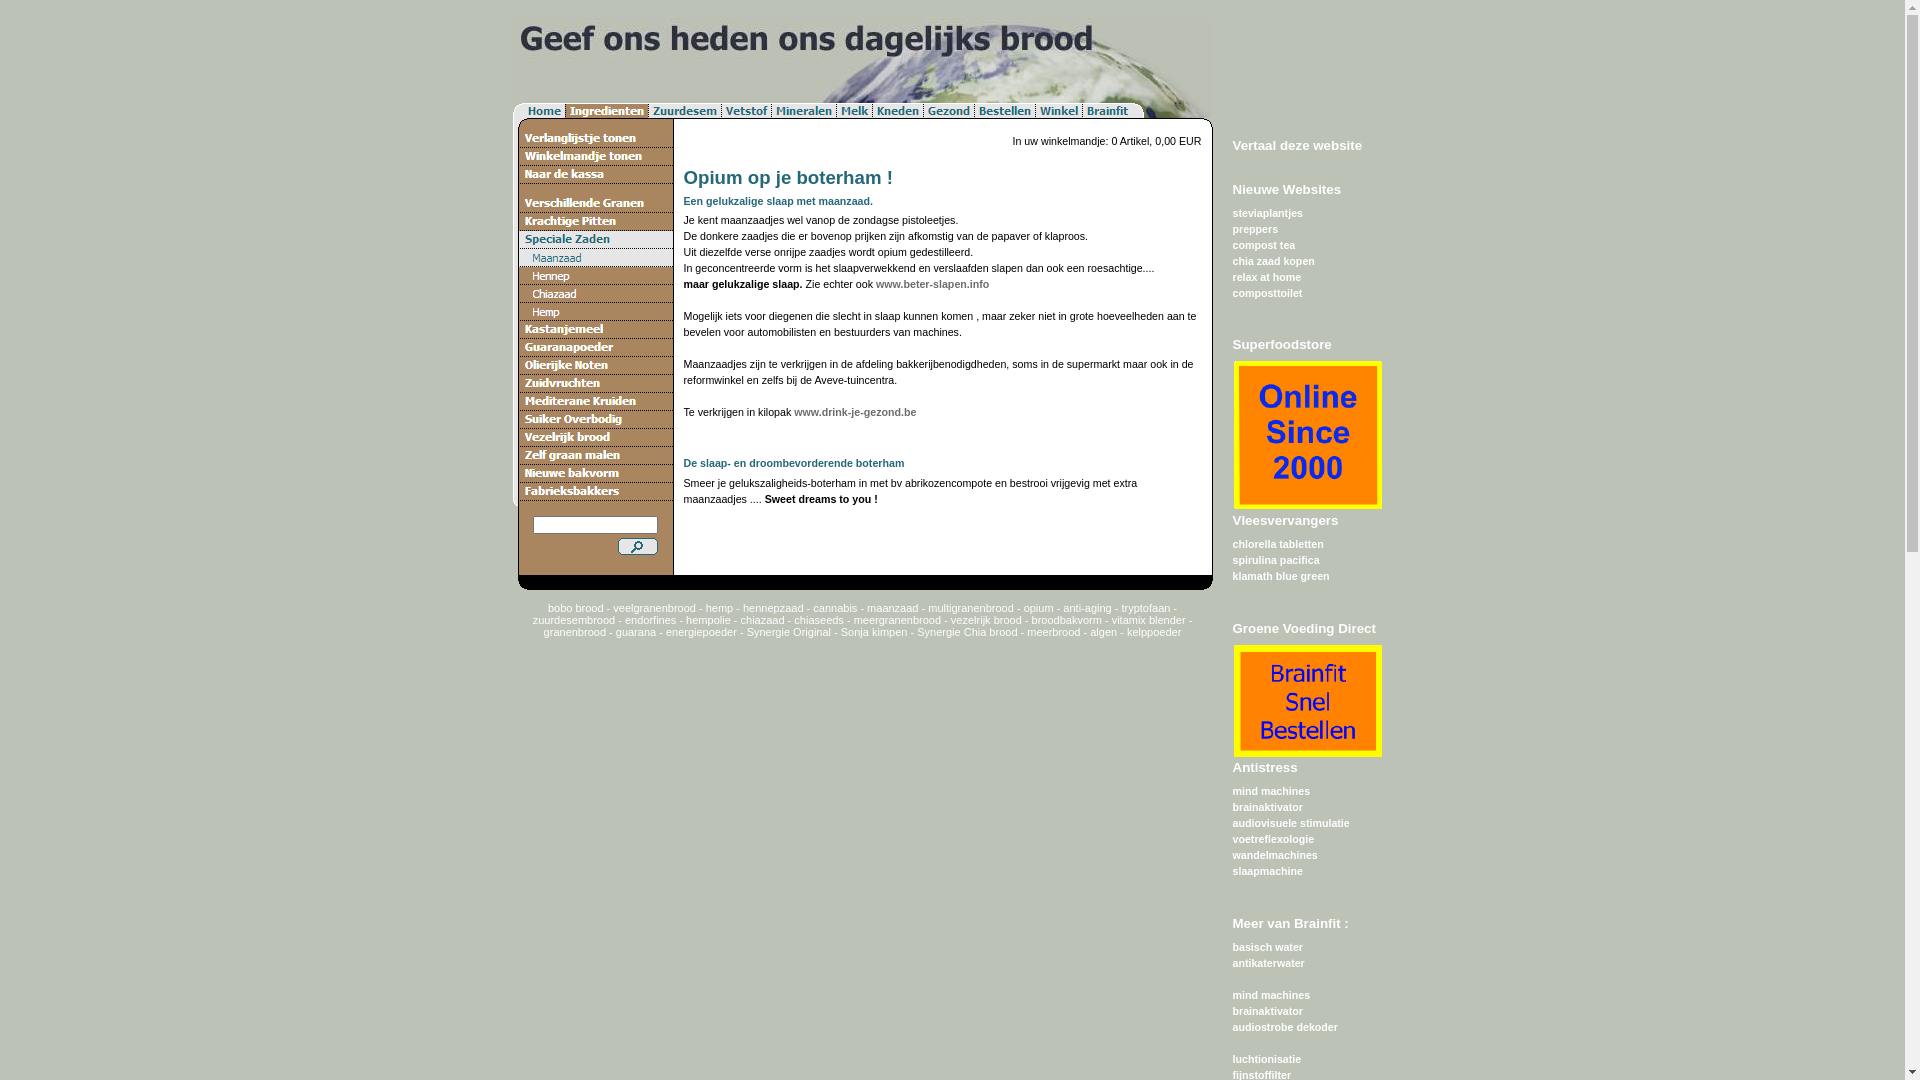 This screenshot has height=1080, width=1920. Describe the element at coordinates (1267, 871) in the screenshot. I see `slaapmachine` at that location.